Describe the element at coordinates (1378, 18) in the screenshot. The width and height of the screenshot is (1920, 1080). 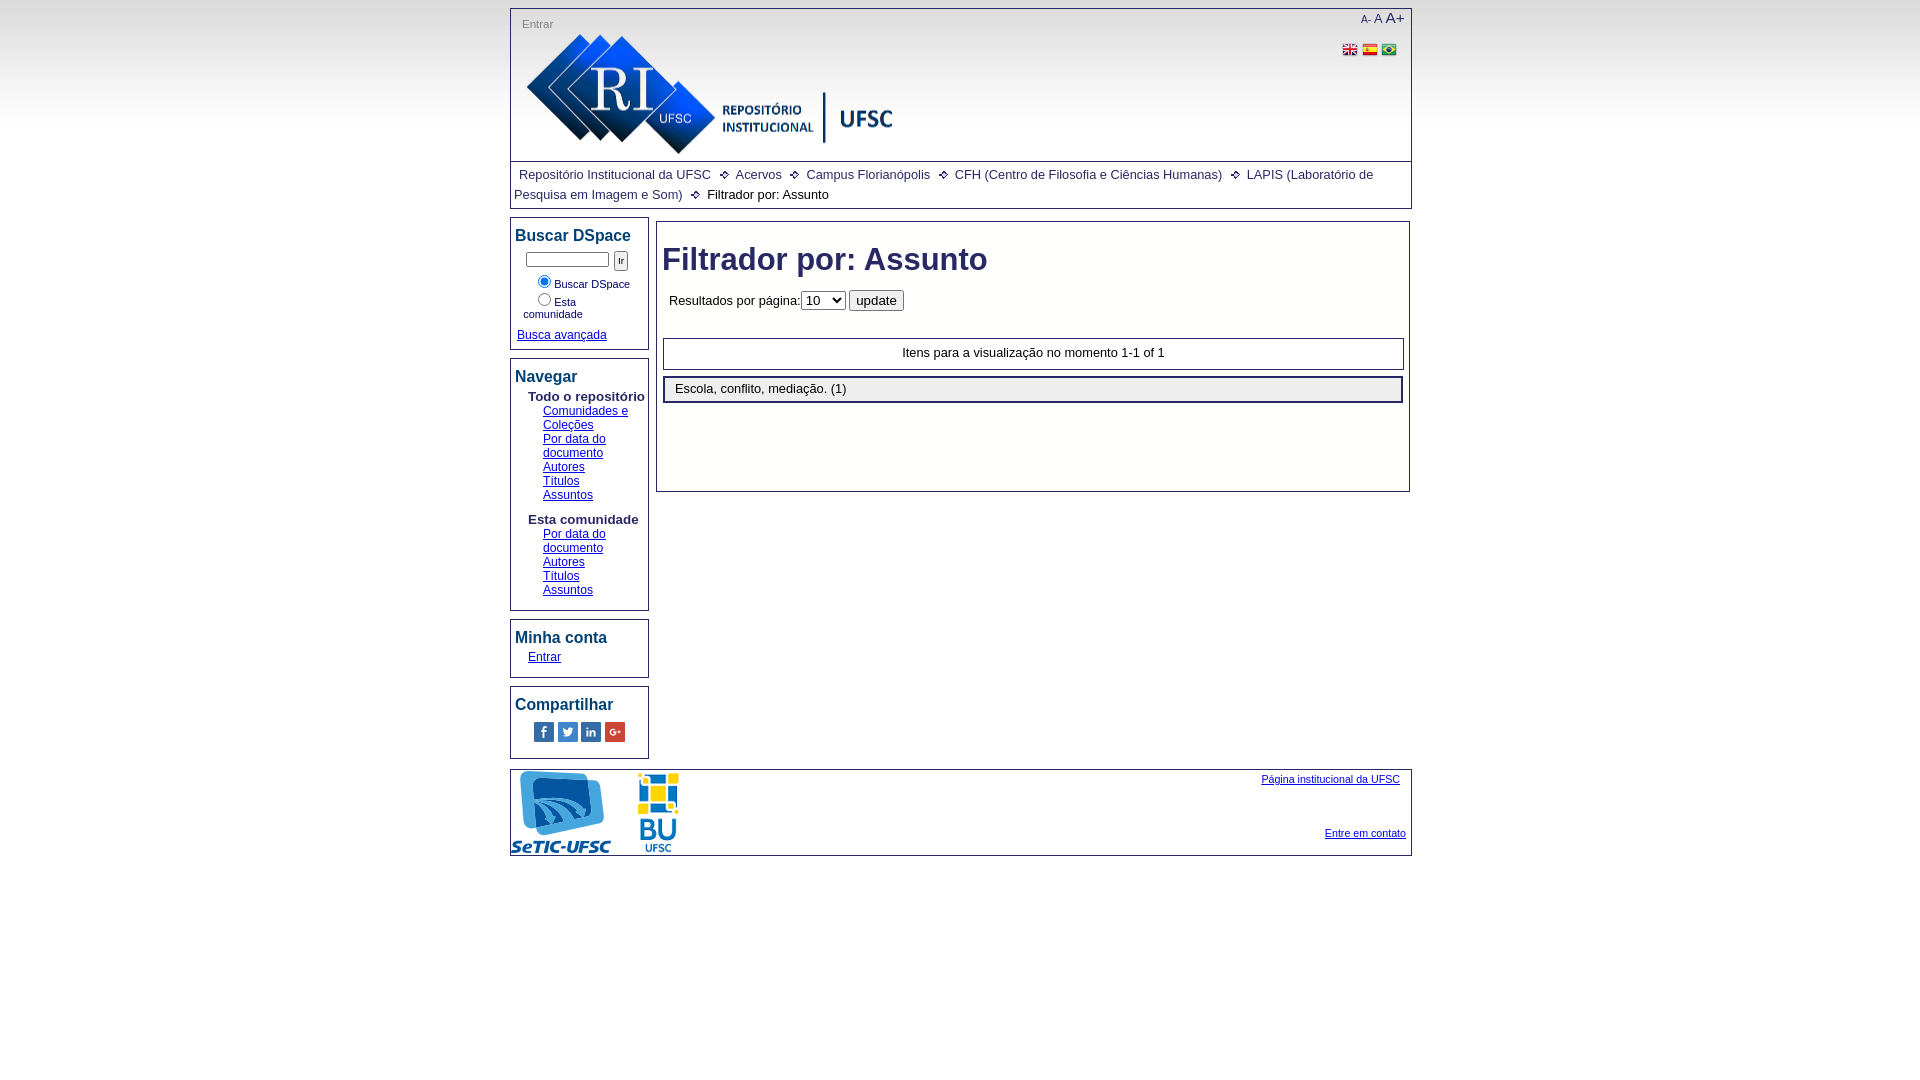
I see `A` at that location.